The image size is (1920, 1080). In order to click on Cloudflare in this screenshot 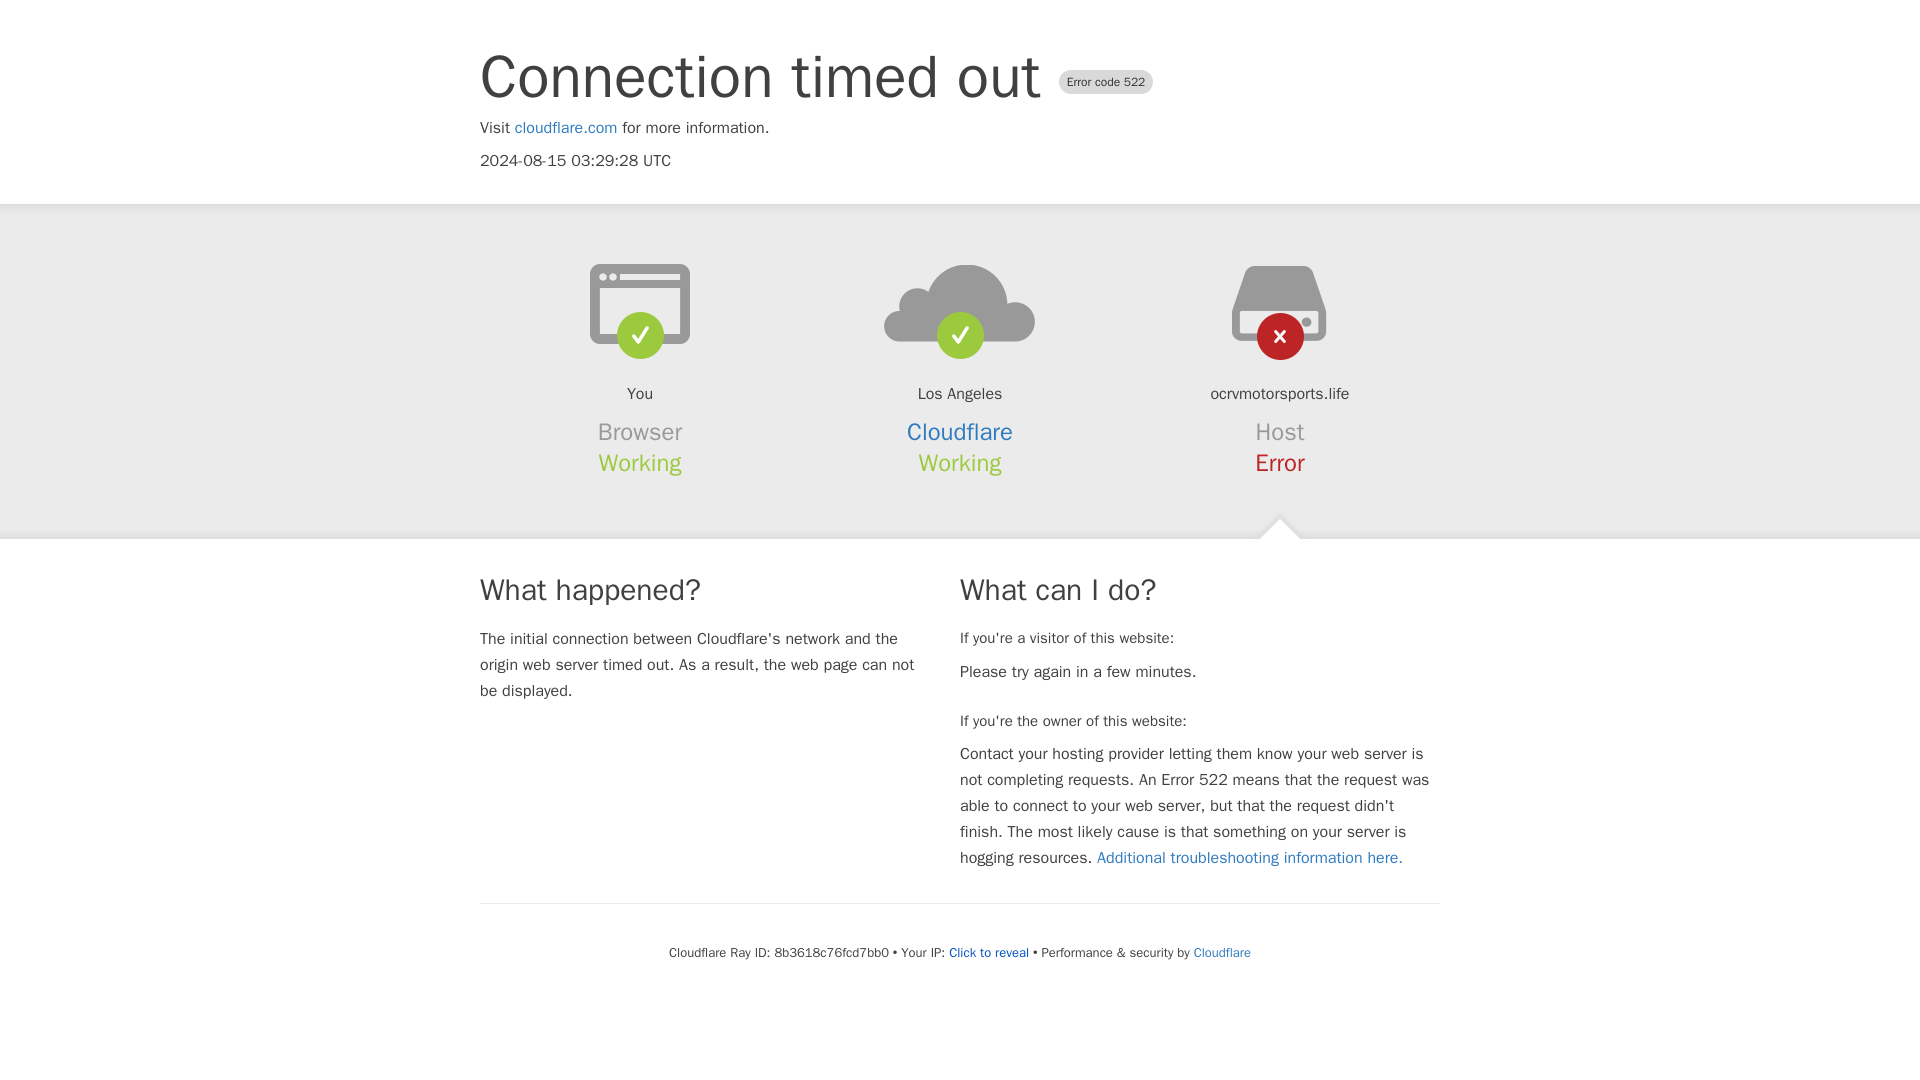, I will do `click(960, 432)`.